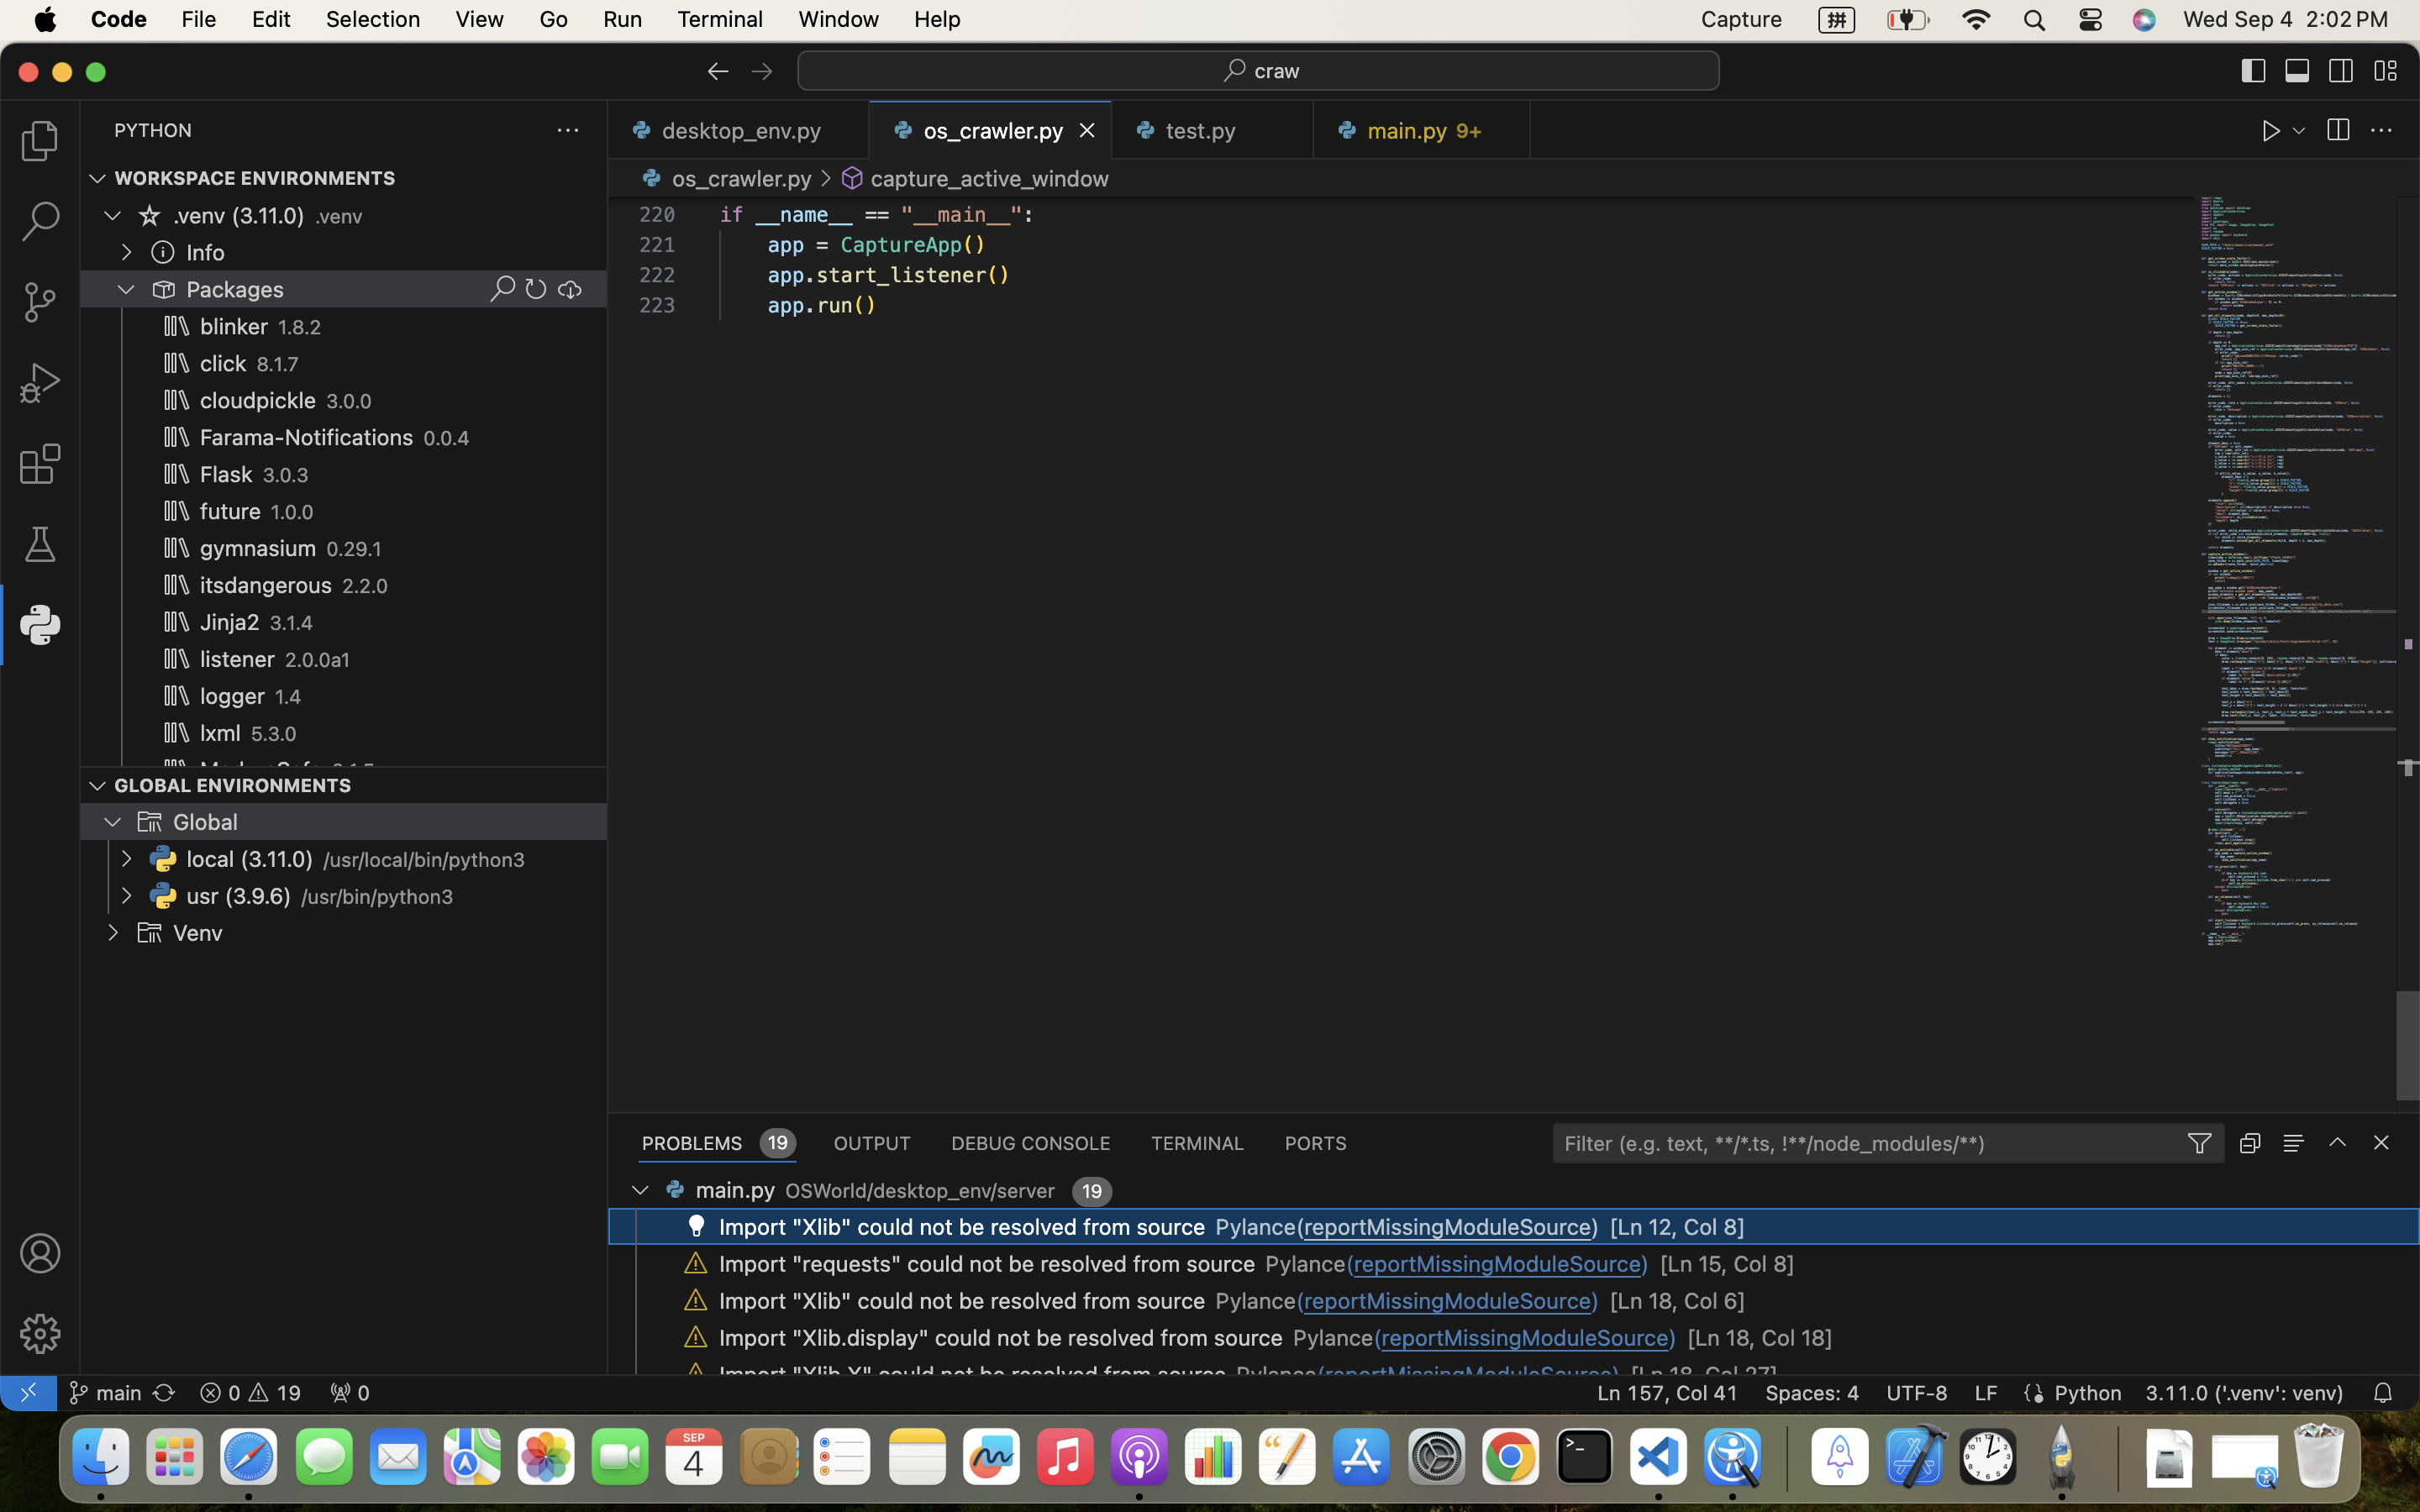 The image size is (2420, 1512). Describe the element at coordinates (1256, 1301) in the screenshot. I see `Pylance` at that location.